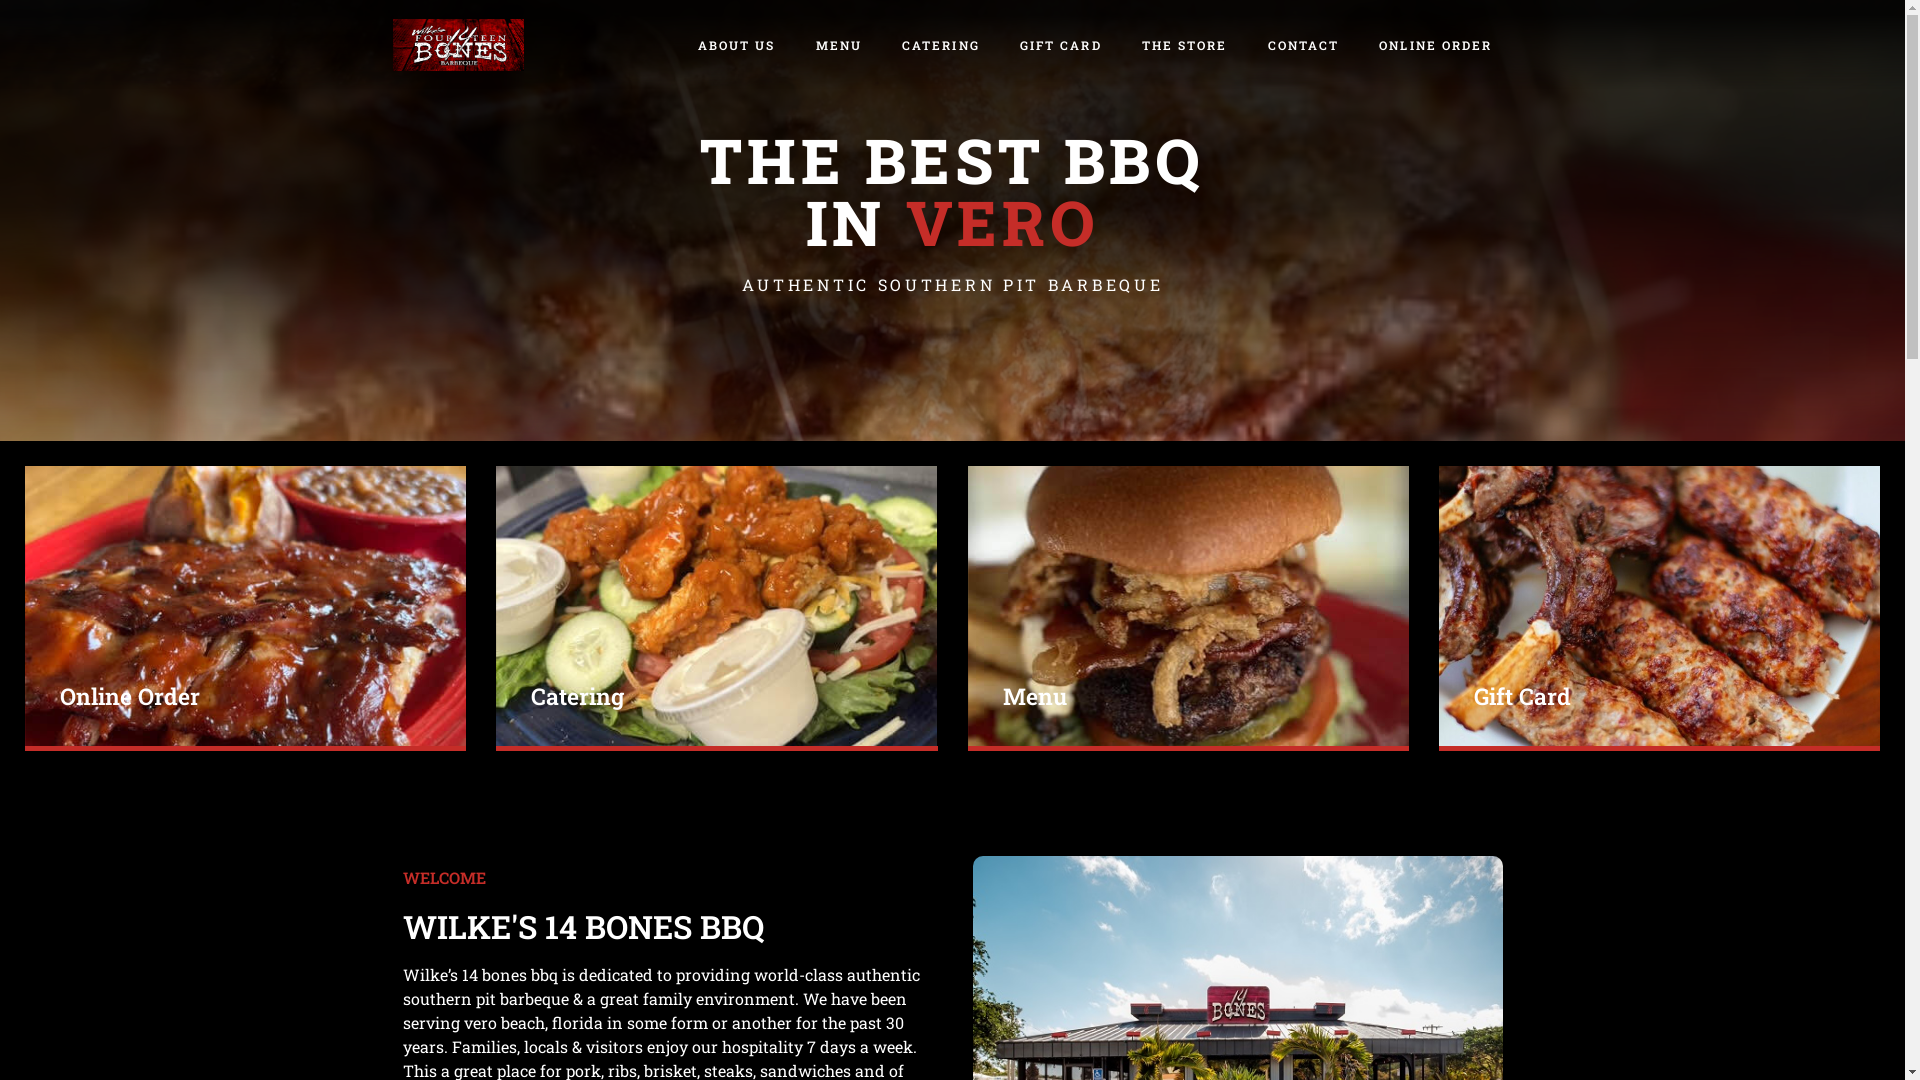  I want to click on Menu, so click(1188, 606).